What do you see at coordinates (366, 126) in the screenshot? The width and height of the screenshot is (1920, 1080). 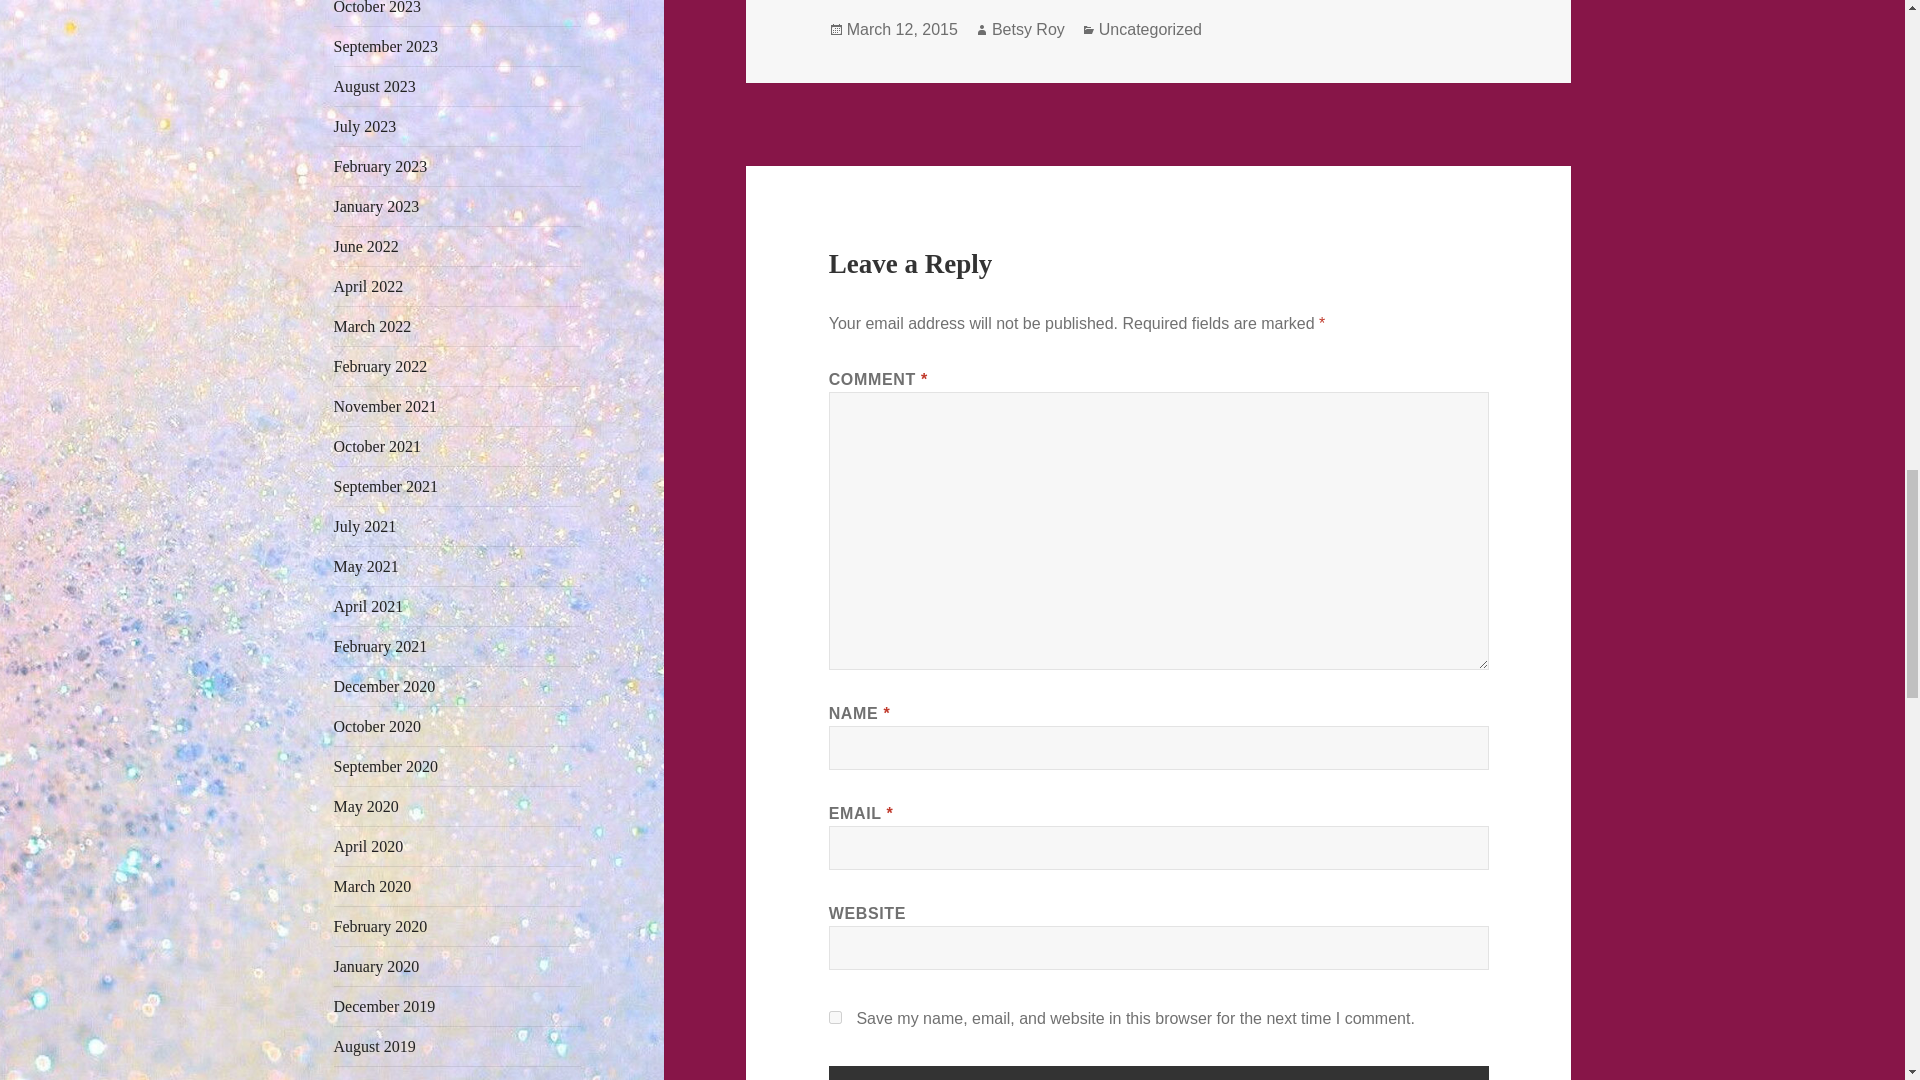 I see `July 2023` at bounding box center [366, 126].